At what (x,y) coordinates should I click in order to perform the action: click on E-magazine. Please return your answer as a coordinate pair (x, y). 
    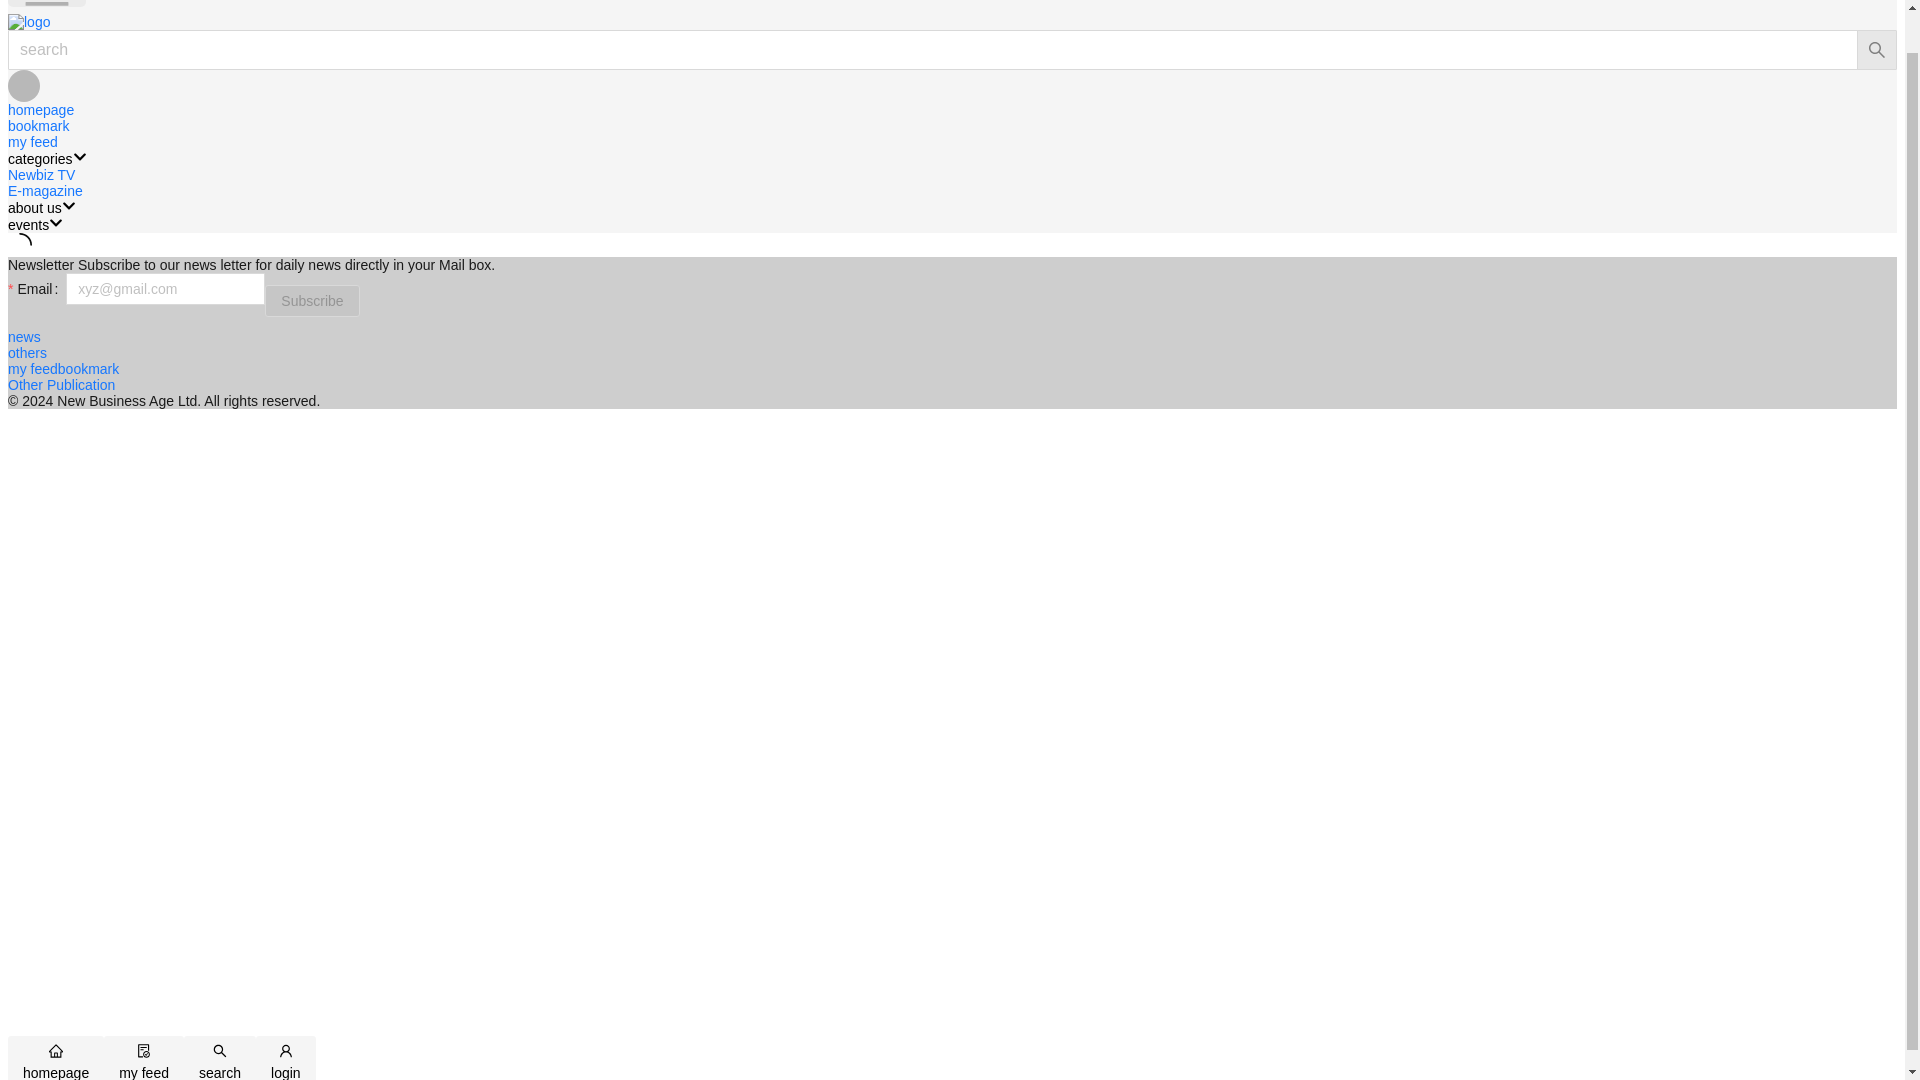
    Looking at the image, I should click on (44, 190).